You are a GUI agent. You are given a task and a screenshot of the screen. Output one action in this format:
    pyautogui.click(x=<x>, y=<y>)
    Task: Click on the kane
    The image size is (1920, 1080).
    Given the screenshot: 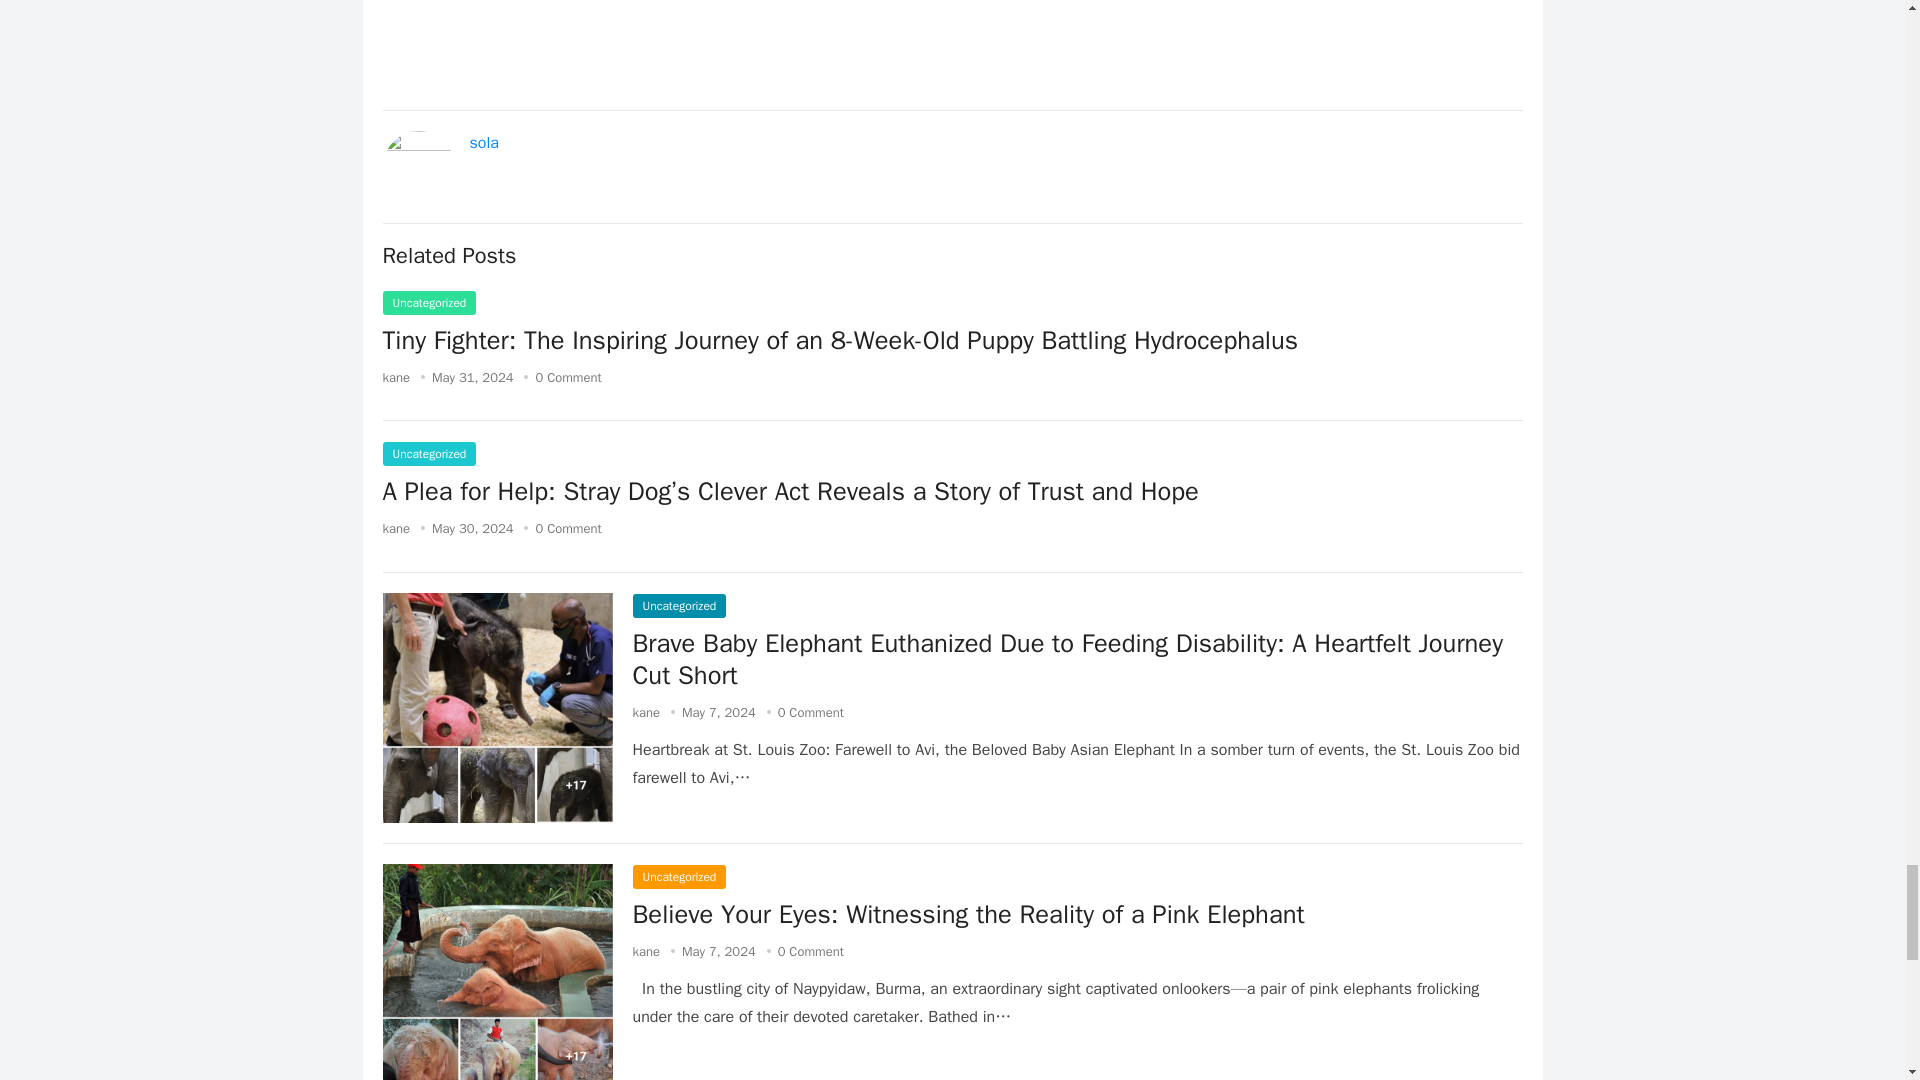 What is the action you would take?
    pyautogui.click(x=396, y=377)
    